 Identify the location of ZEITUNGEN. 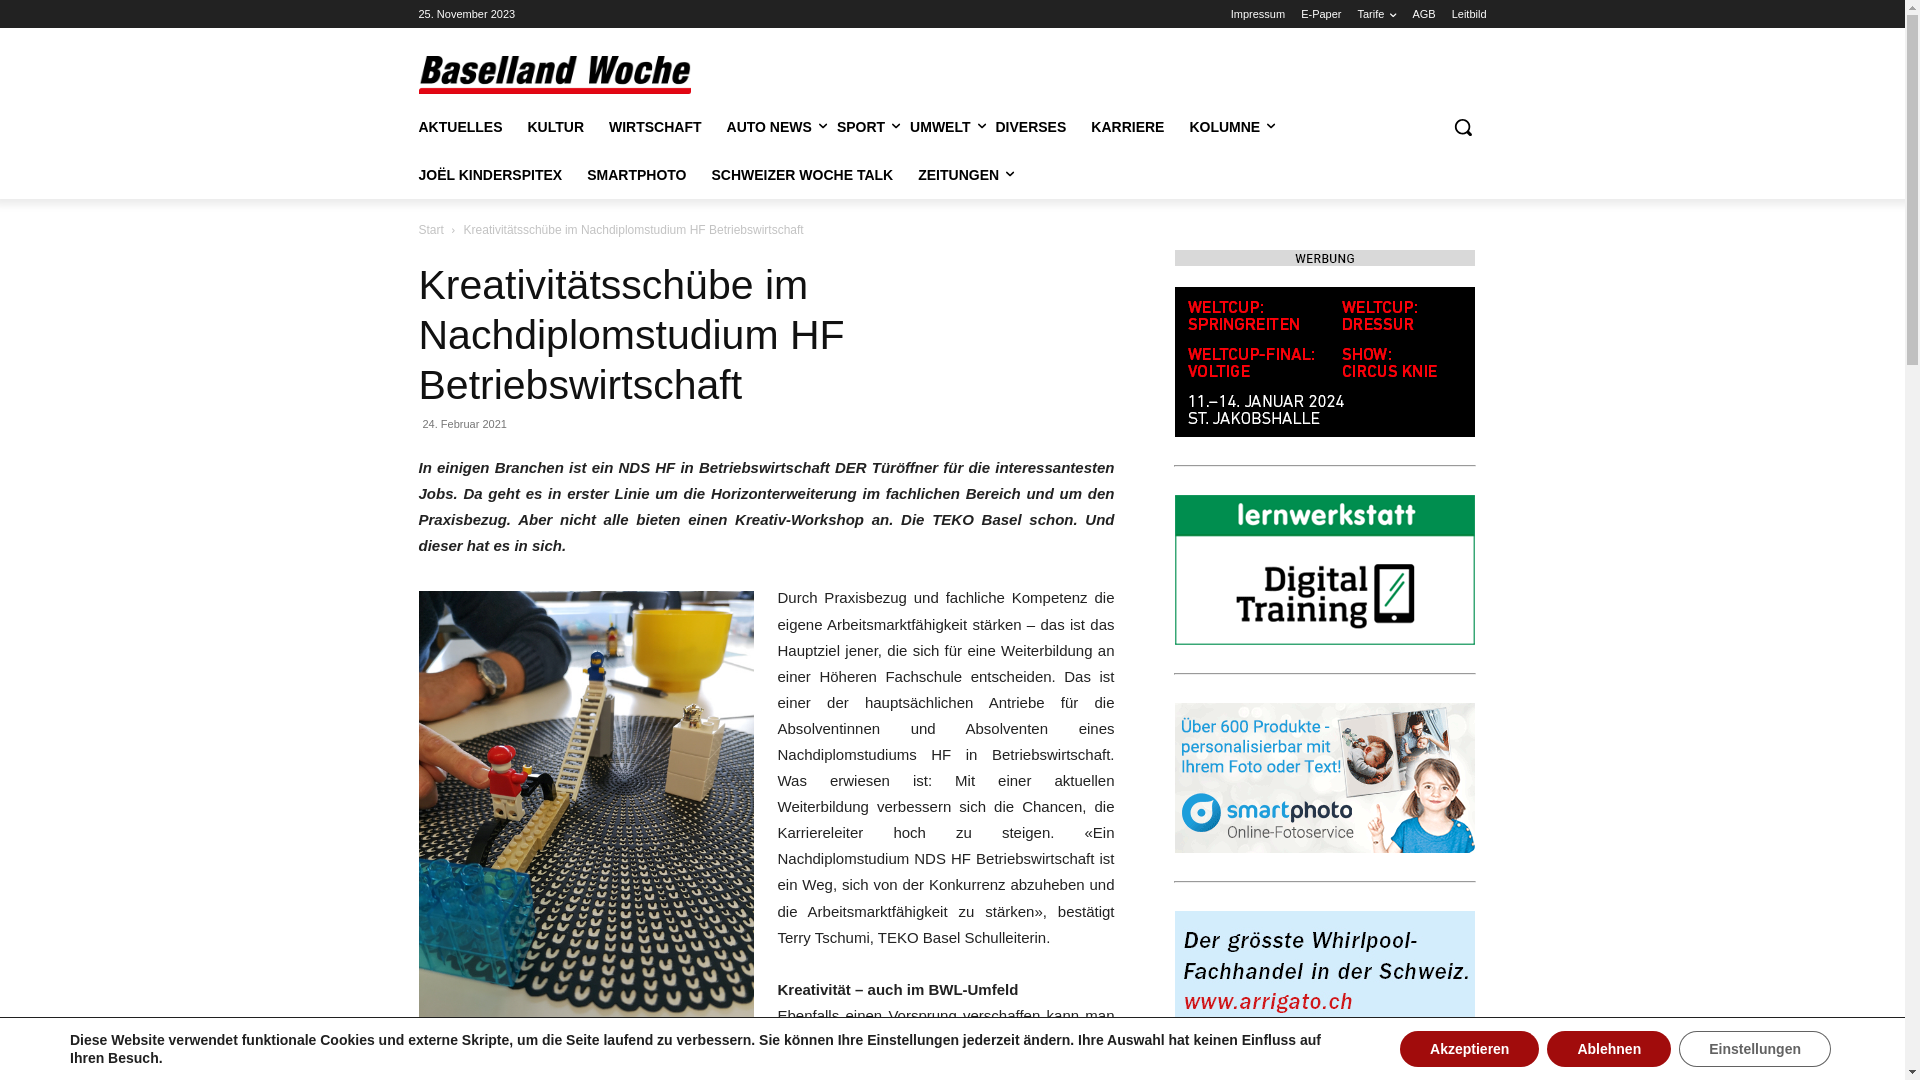
(958, 175).